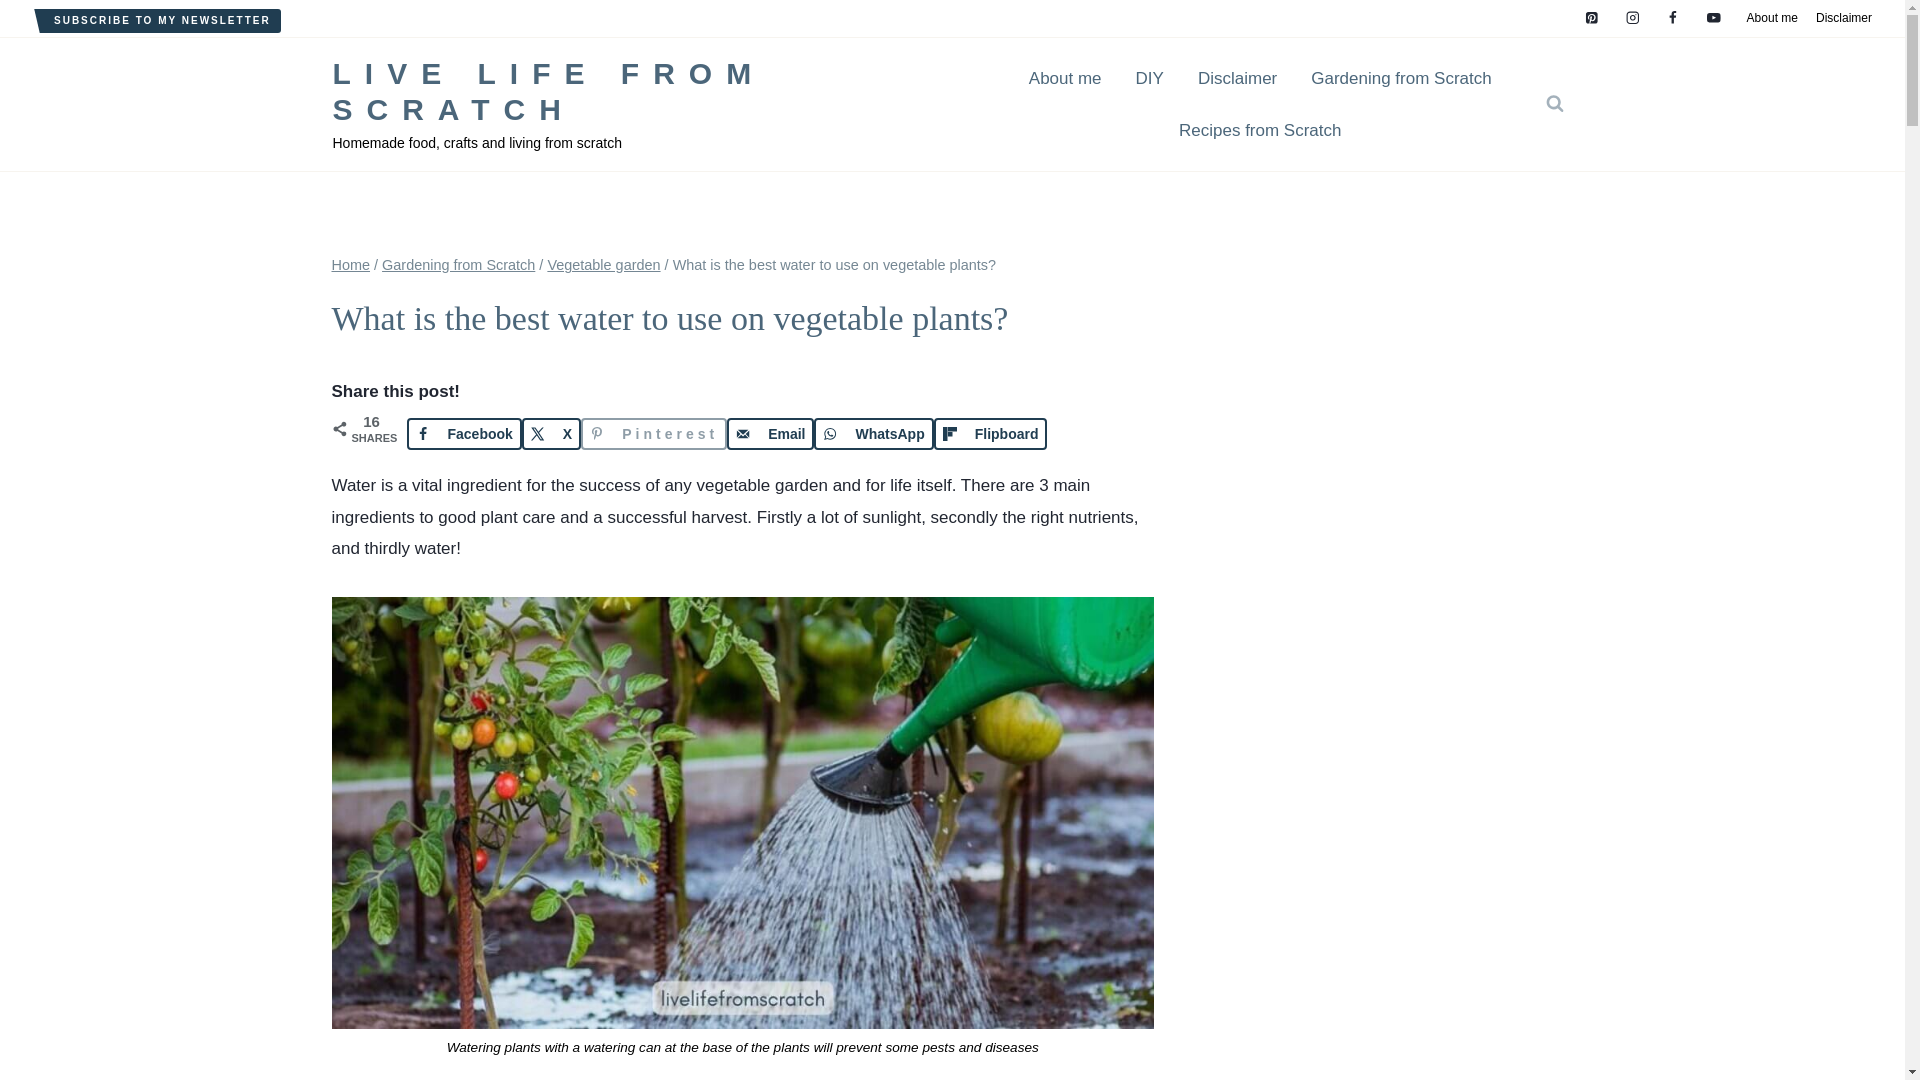 The height and width of the screenshot is (1080, 1920). What do you see at coordinates (874, 434) in the screenshot?
I see `Share on WhatsApp` at bounding box center [874, 434].